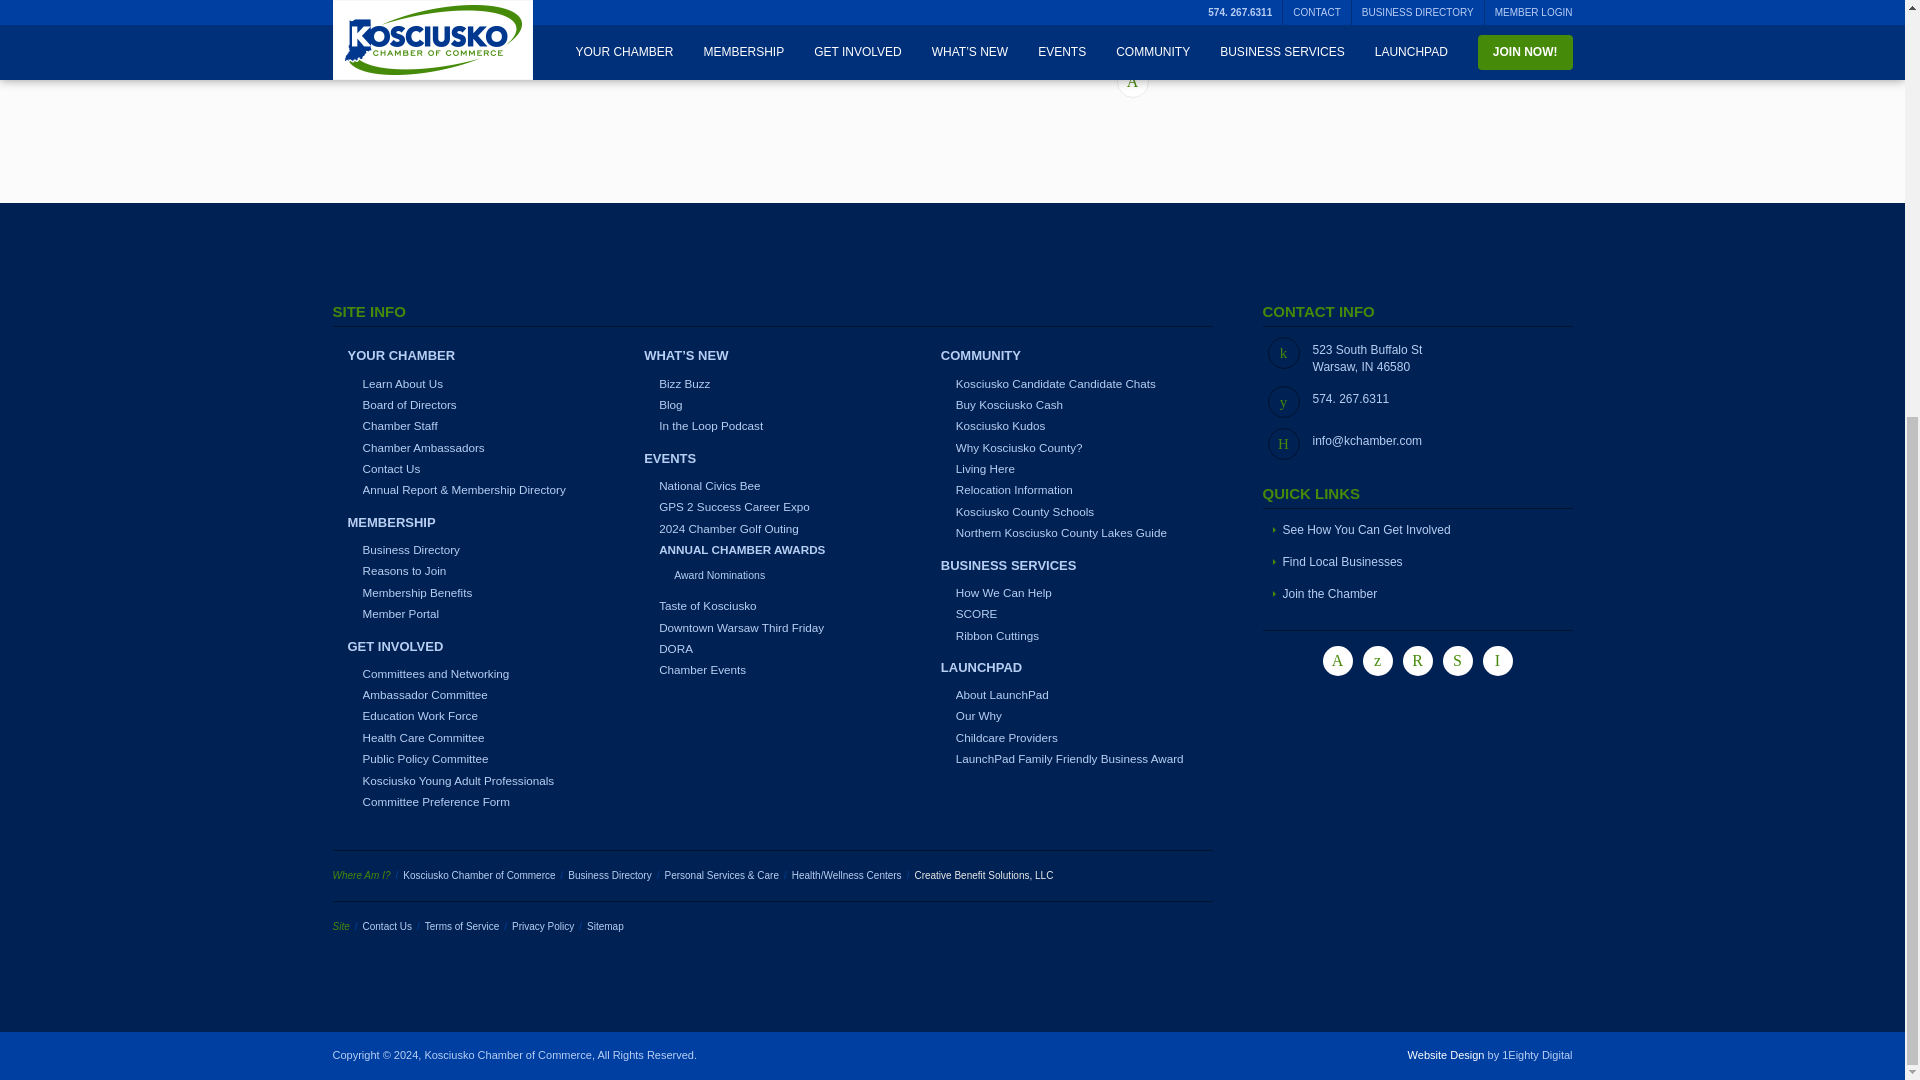 The image size is (1920, 1080). What do you see at coordinates (478, 876) in the screenshot?
I see `Go to Kosciusko Chamber of Commerce.` at bounding box center [478, 876].